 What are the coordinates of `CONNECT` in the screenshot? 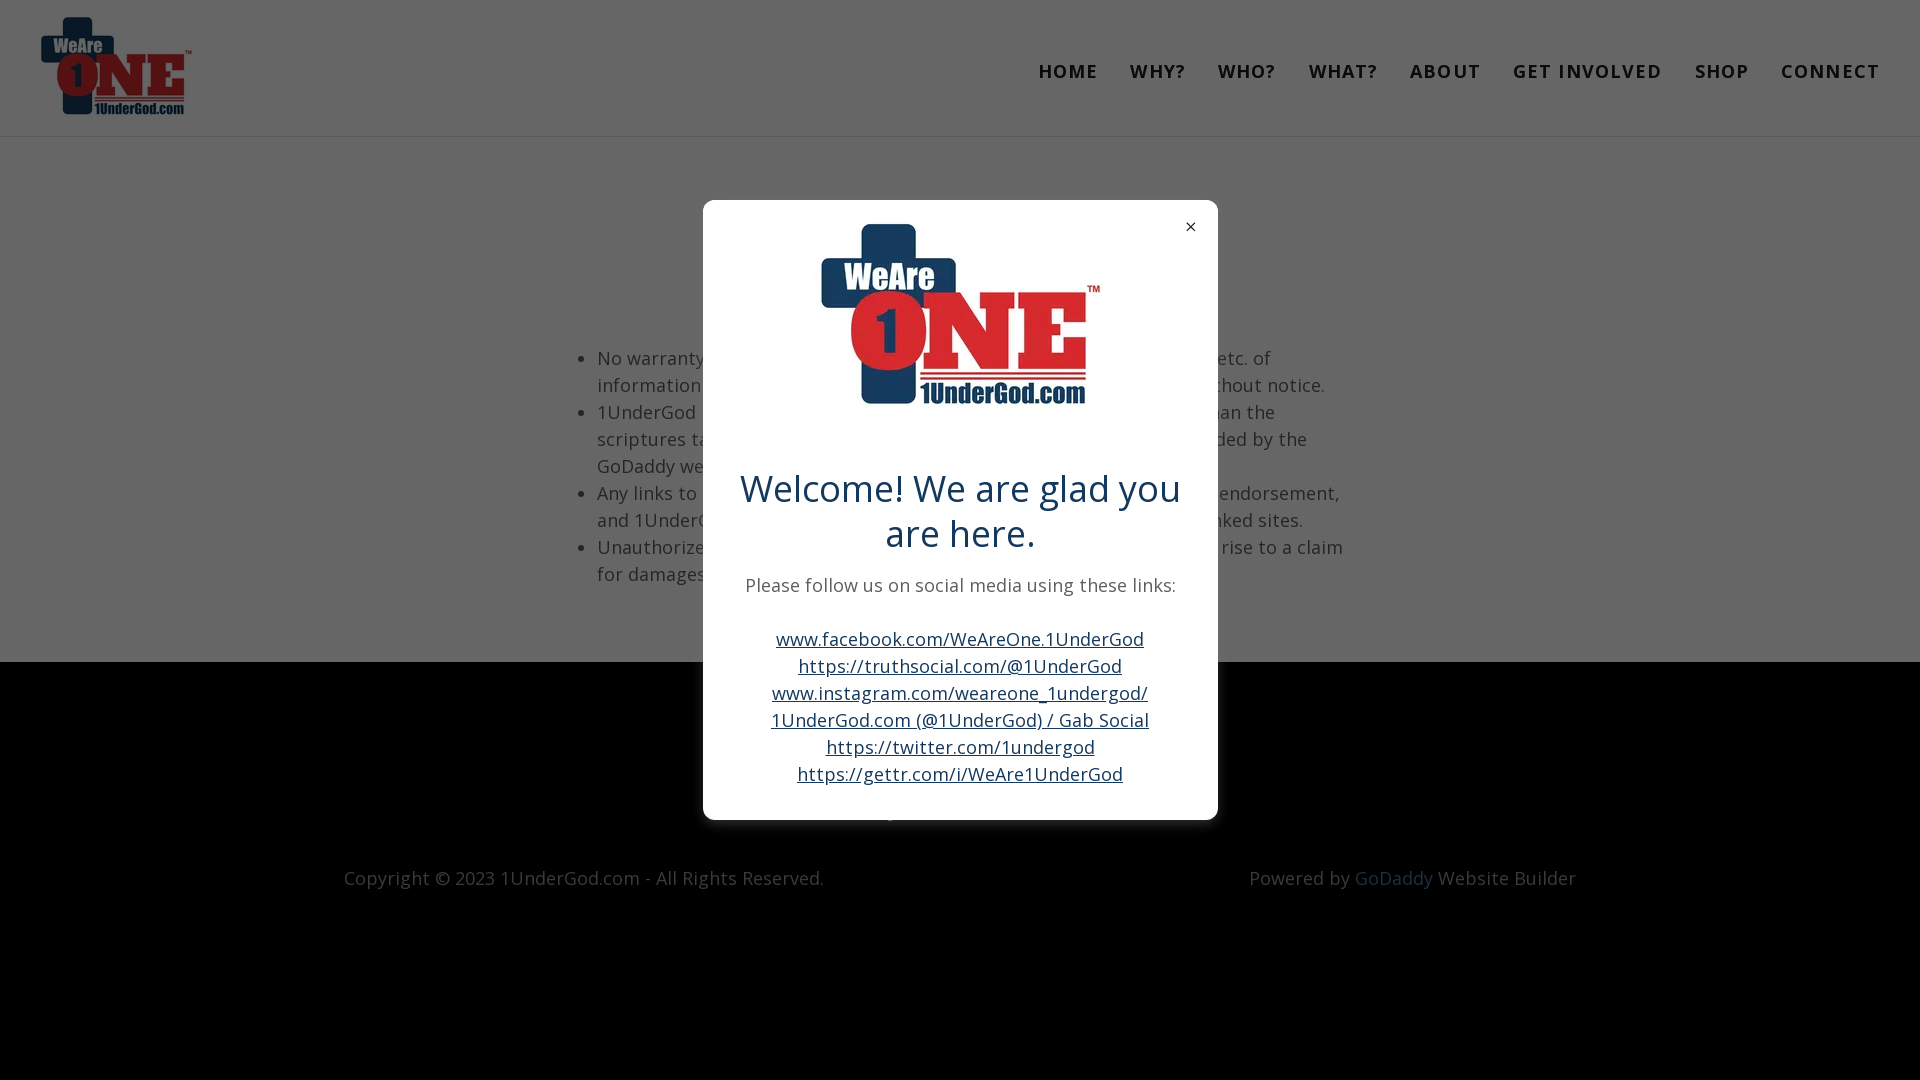 It's located at (1830, 70).